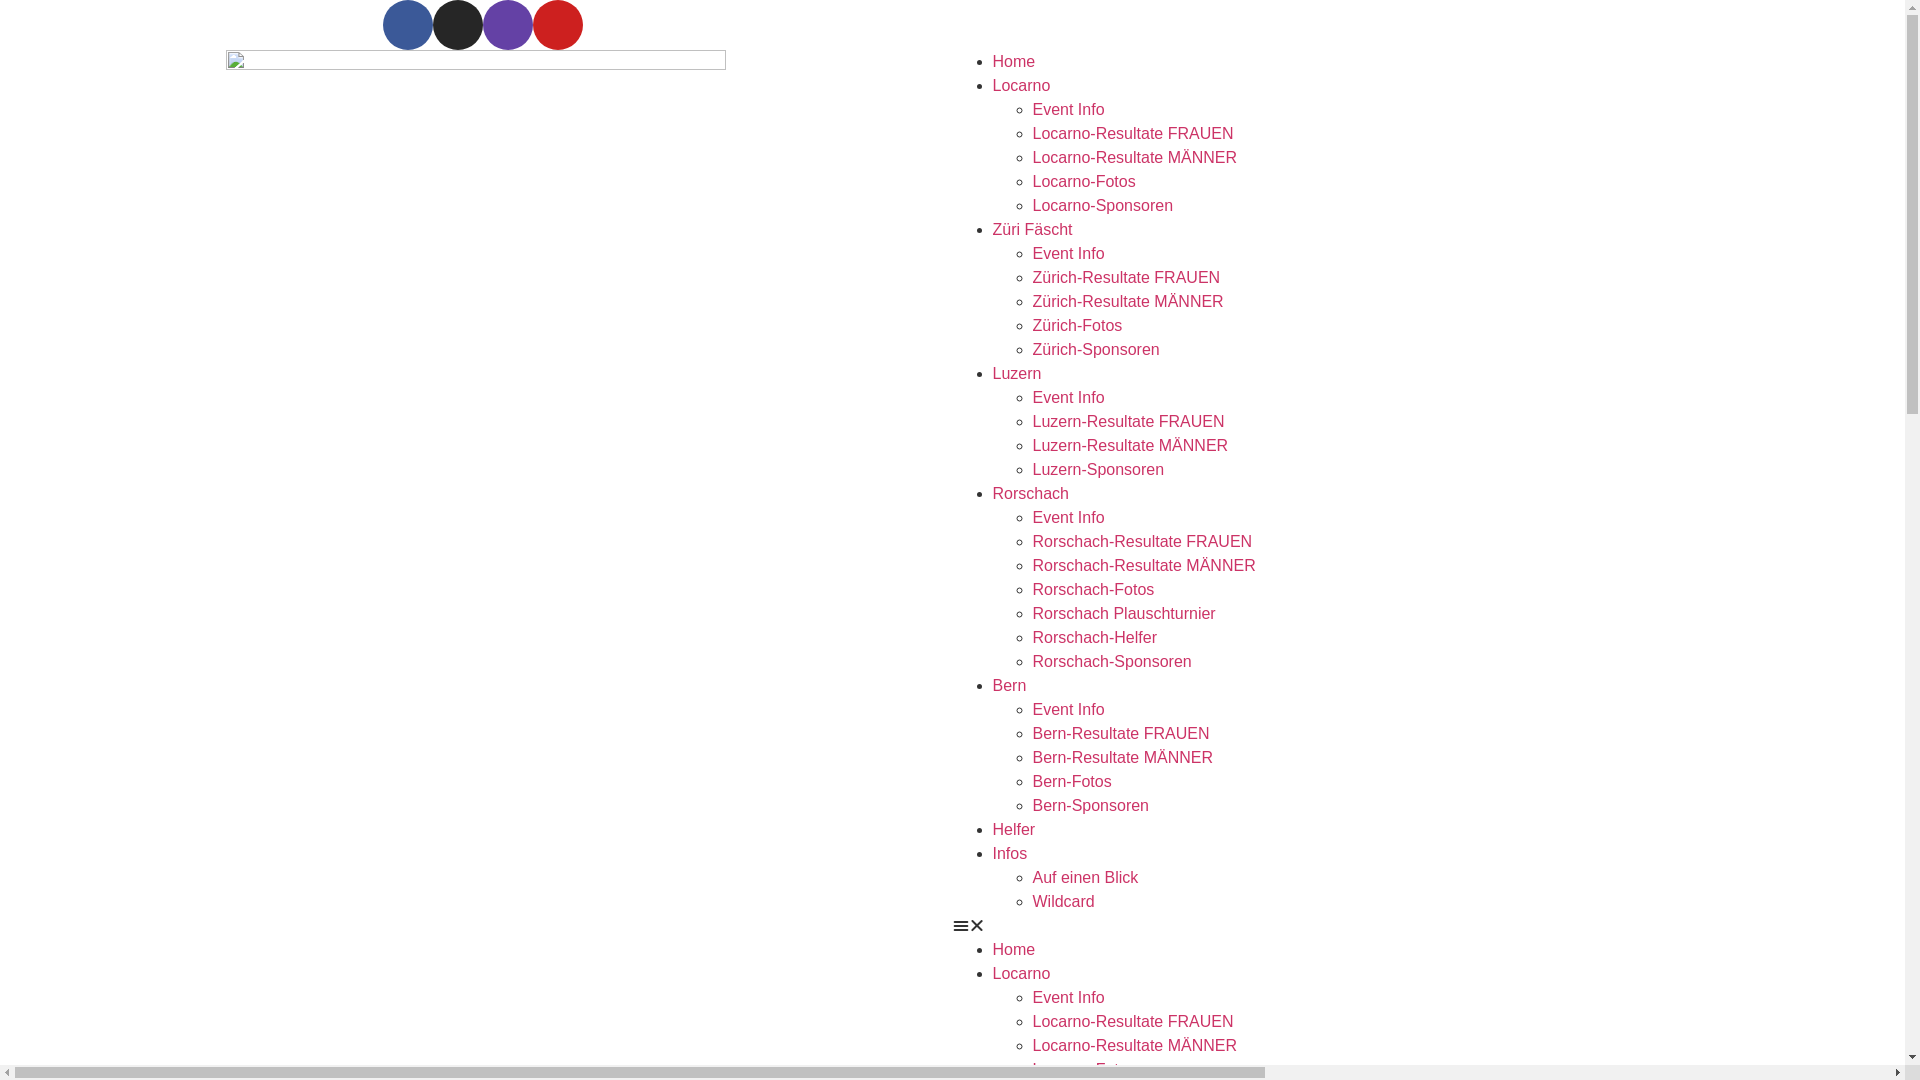 This screenshot has height=1080, width=1920. Describe the element at coordinates (1021, 974) in the screenshot. I see `Locarno` at that location.